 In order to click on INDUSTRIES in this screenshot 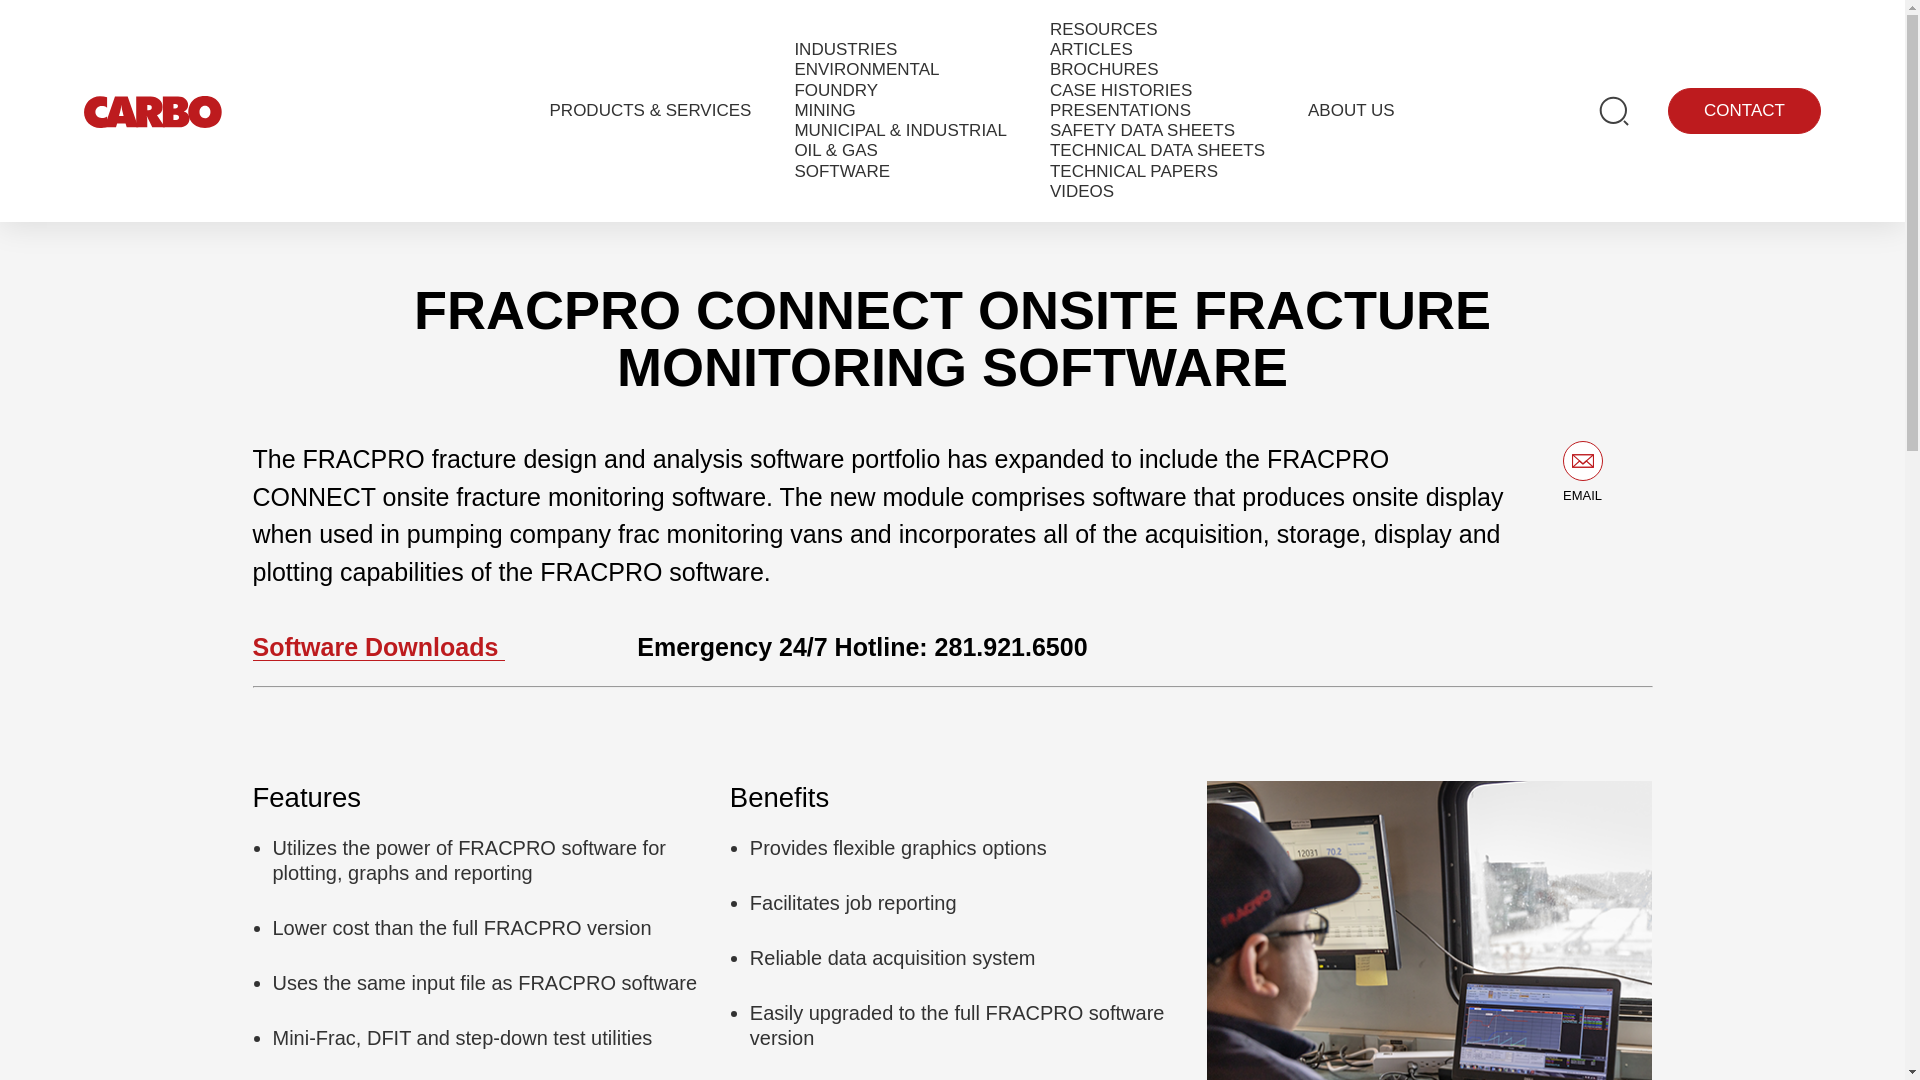, I will do `click(845, 50)`.